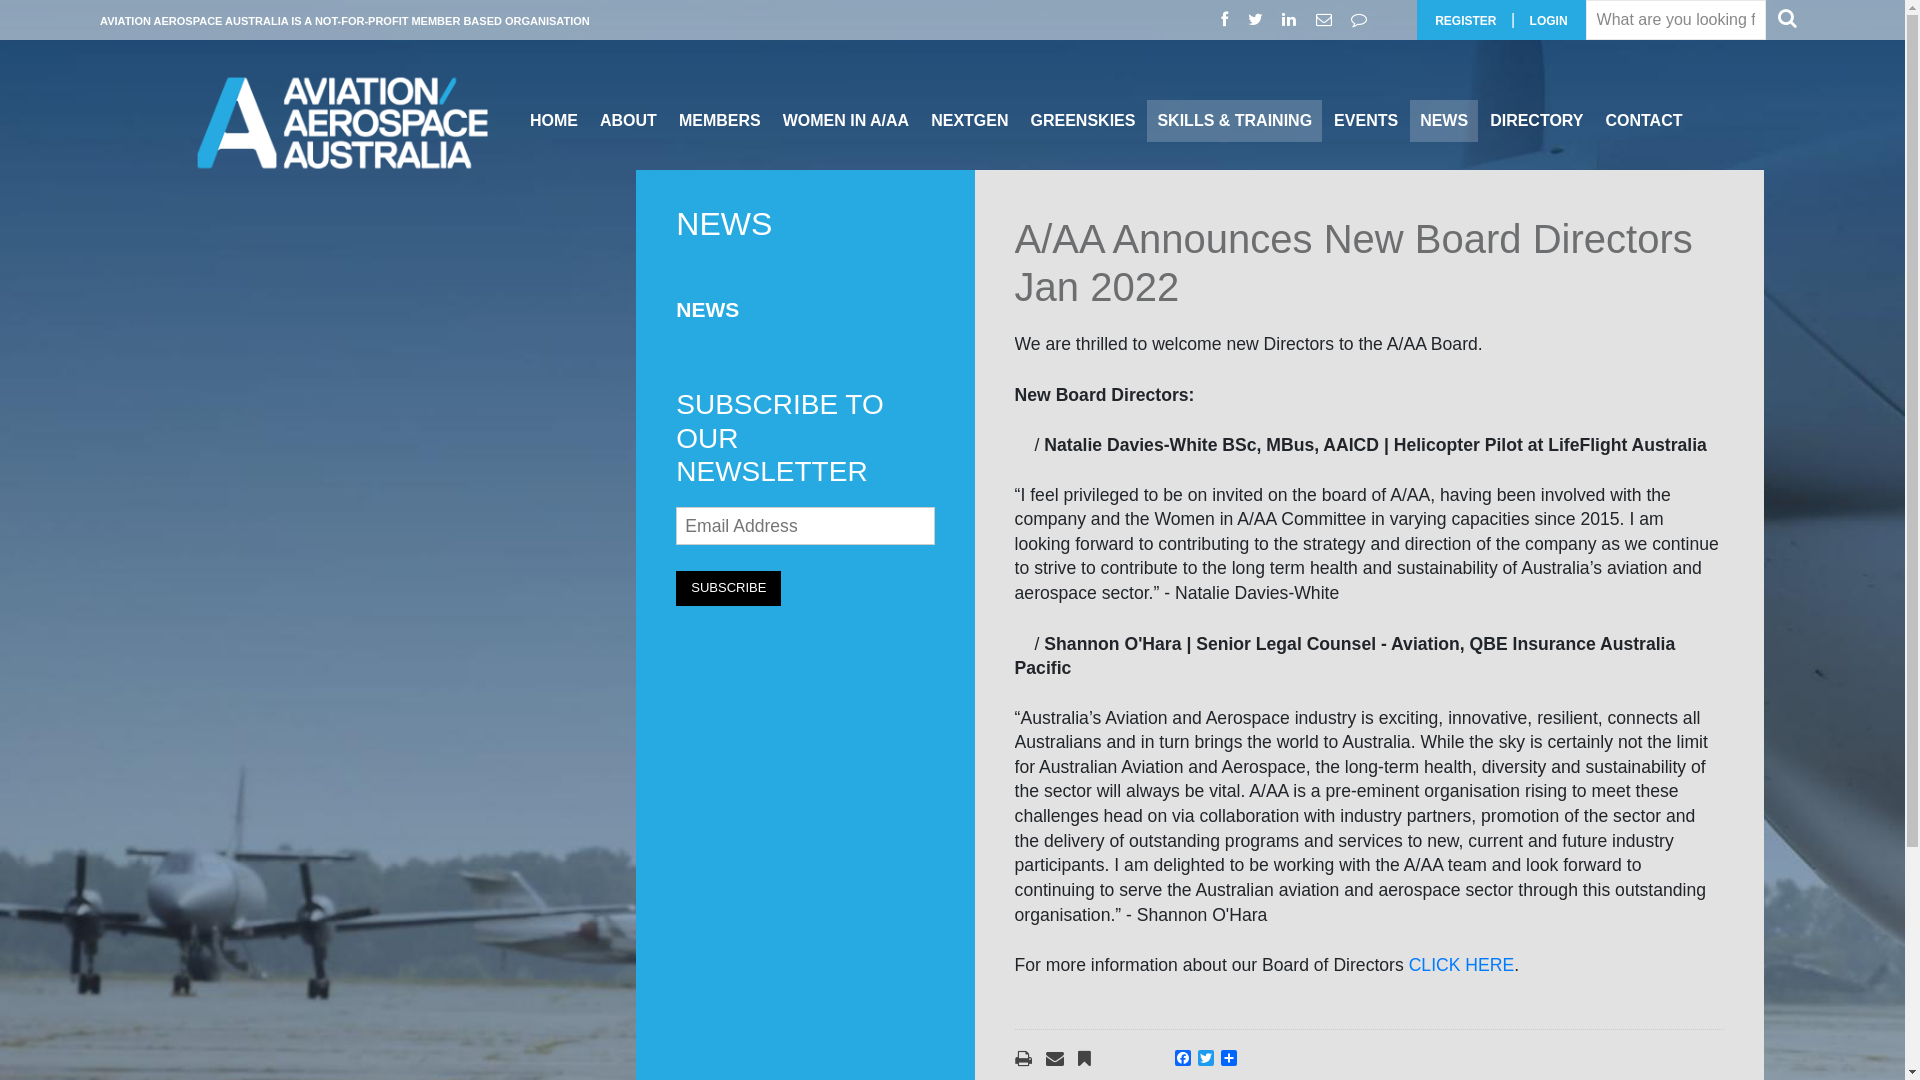 The width and height of the screenshot is (1920, 1080). I want to click on GREENSKIES, so click(1084, 121).